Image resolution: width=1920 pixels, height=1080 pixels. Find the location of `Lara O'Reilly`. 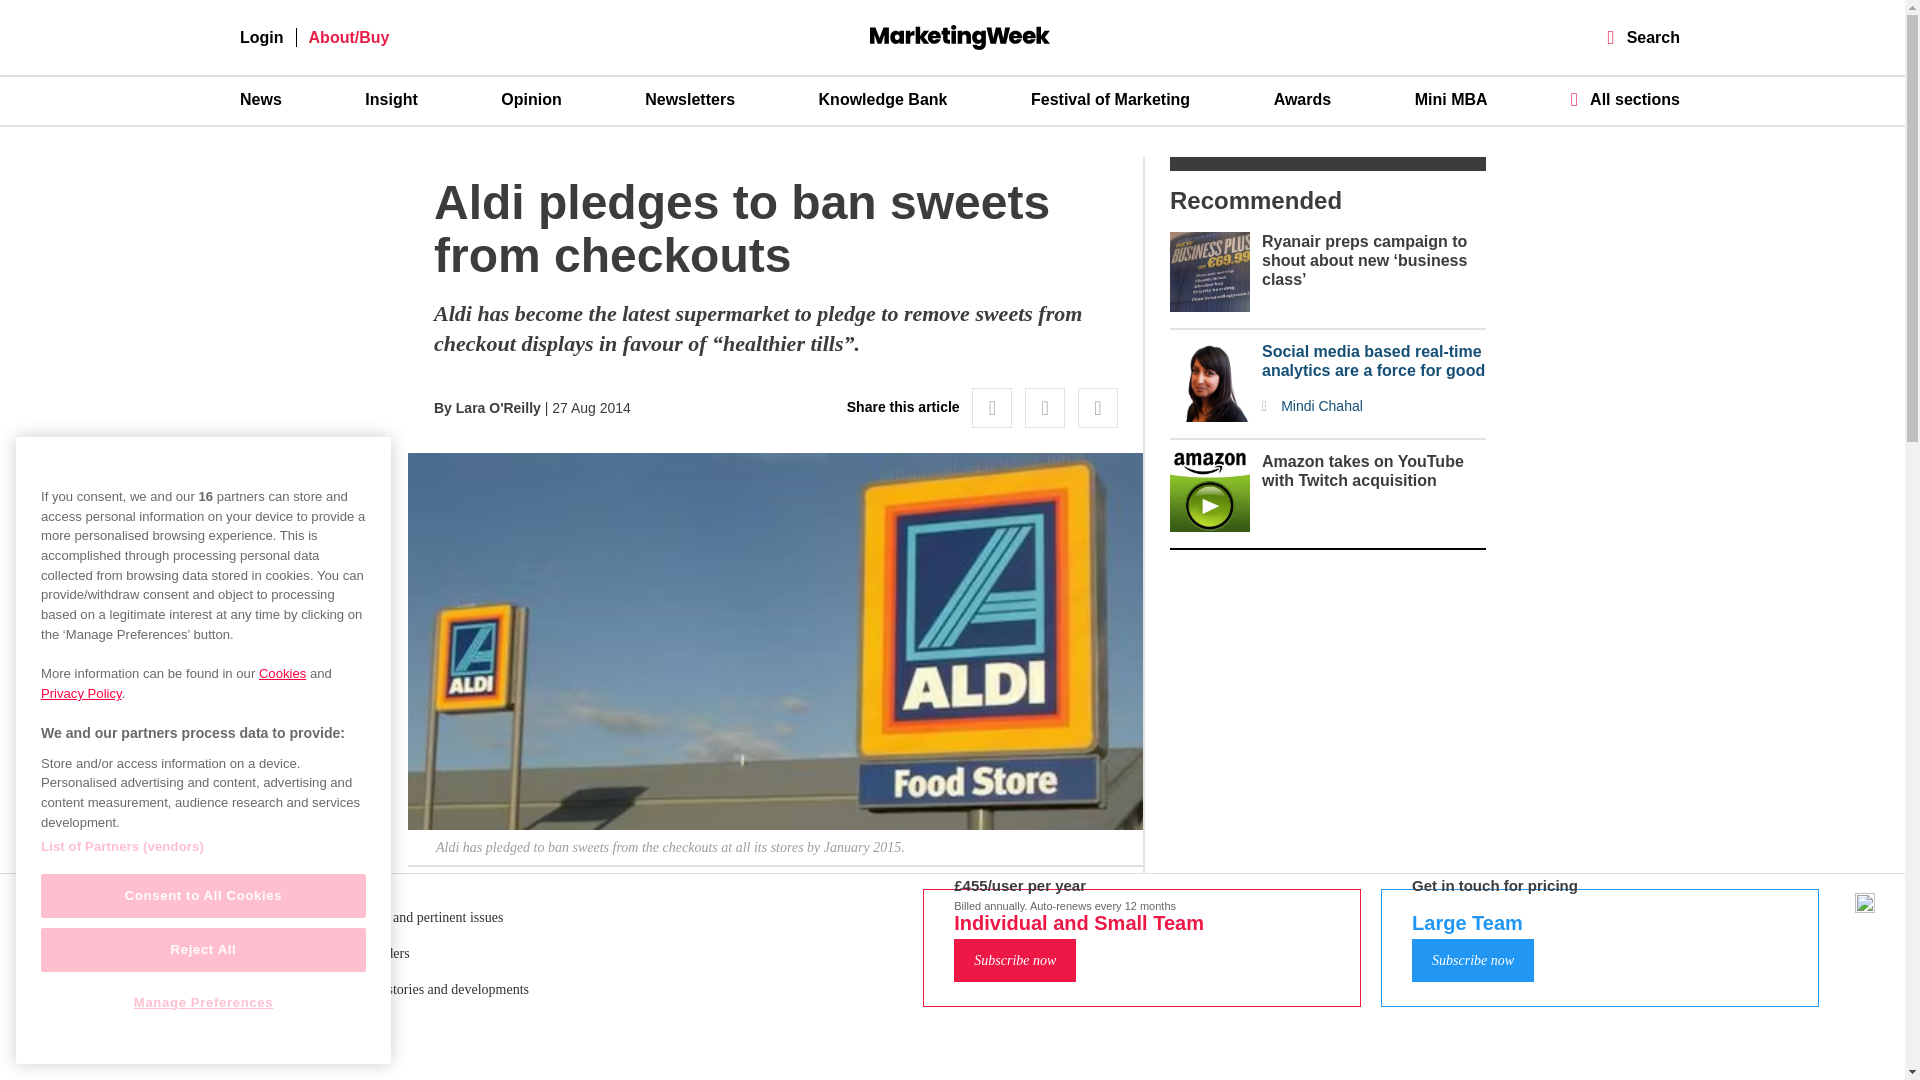

Lara O'Reilly is located at coordinates (498, 407).